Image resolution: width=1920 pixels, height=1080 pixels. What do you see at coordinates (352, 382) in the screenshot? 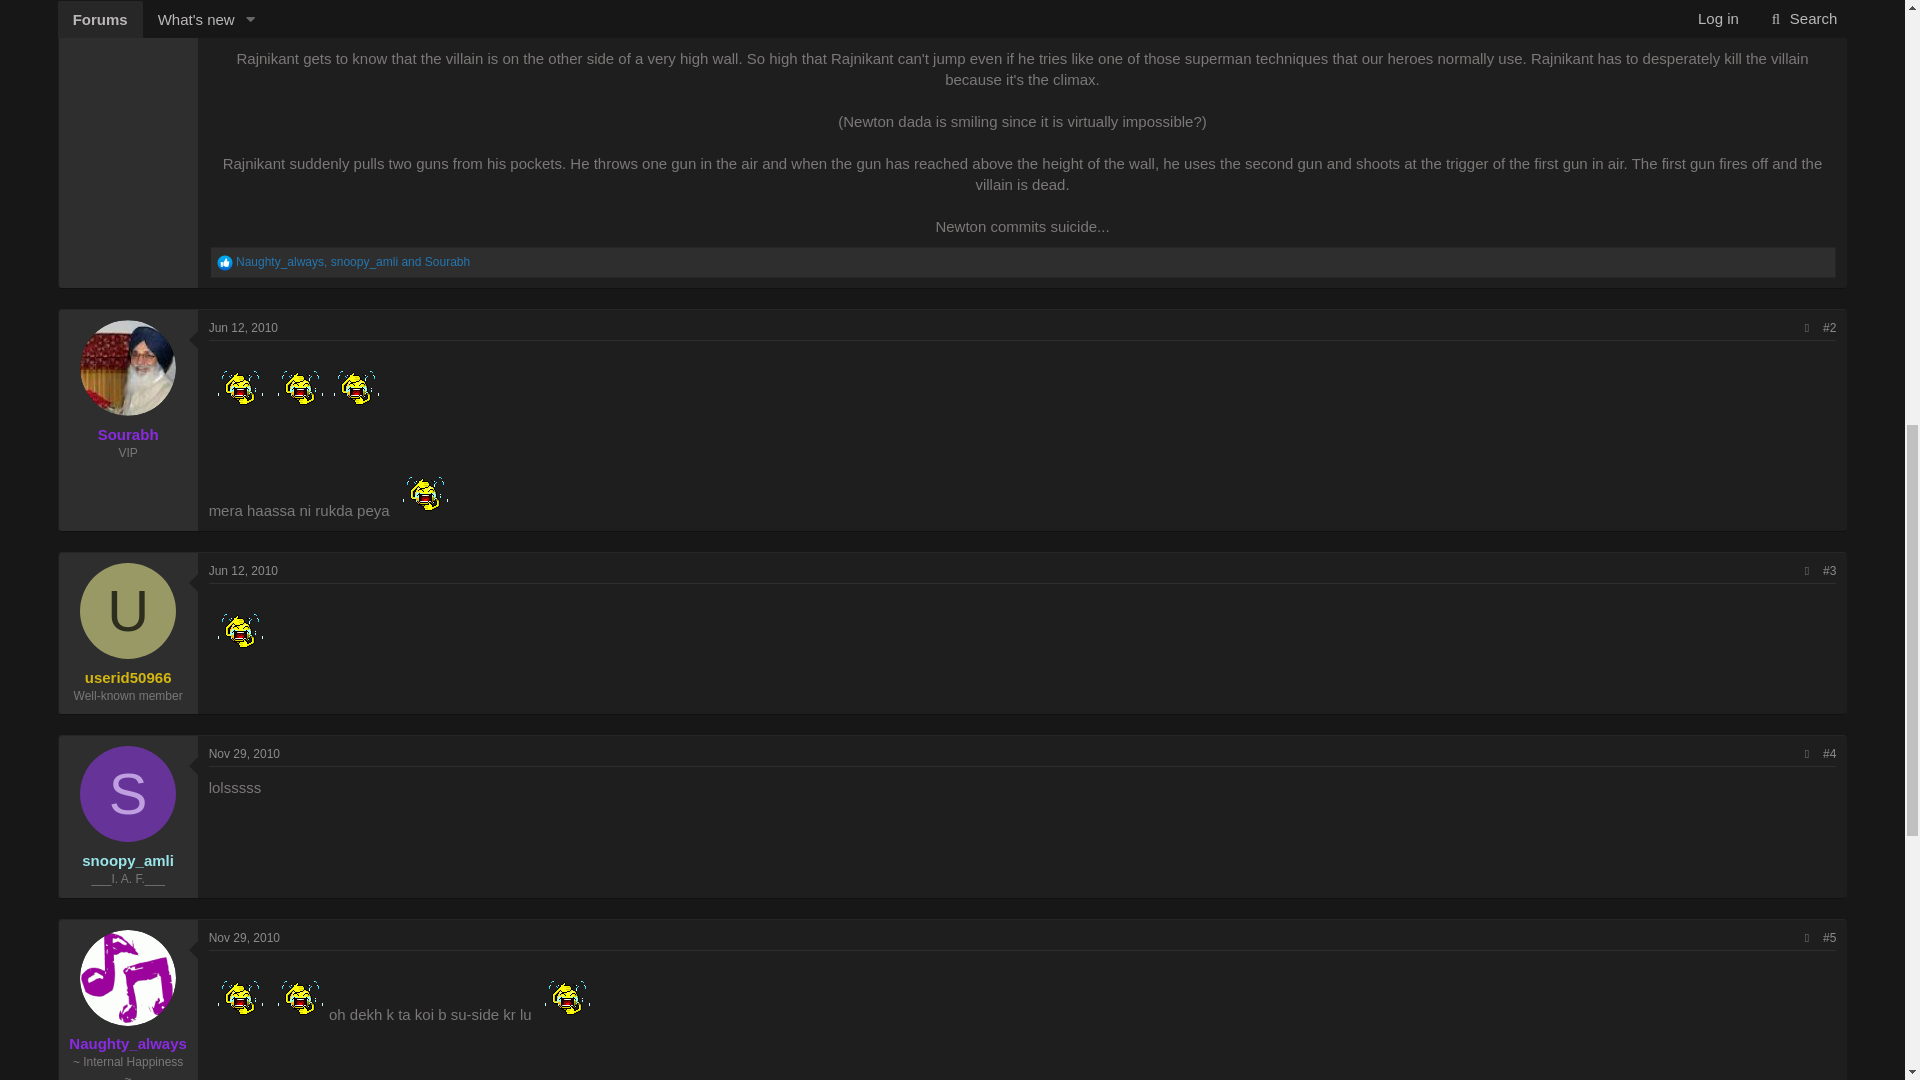
I see `LOL2    :lol2` at bounding box center [352, 382].